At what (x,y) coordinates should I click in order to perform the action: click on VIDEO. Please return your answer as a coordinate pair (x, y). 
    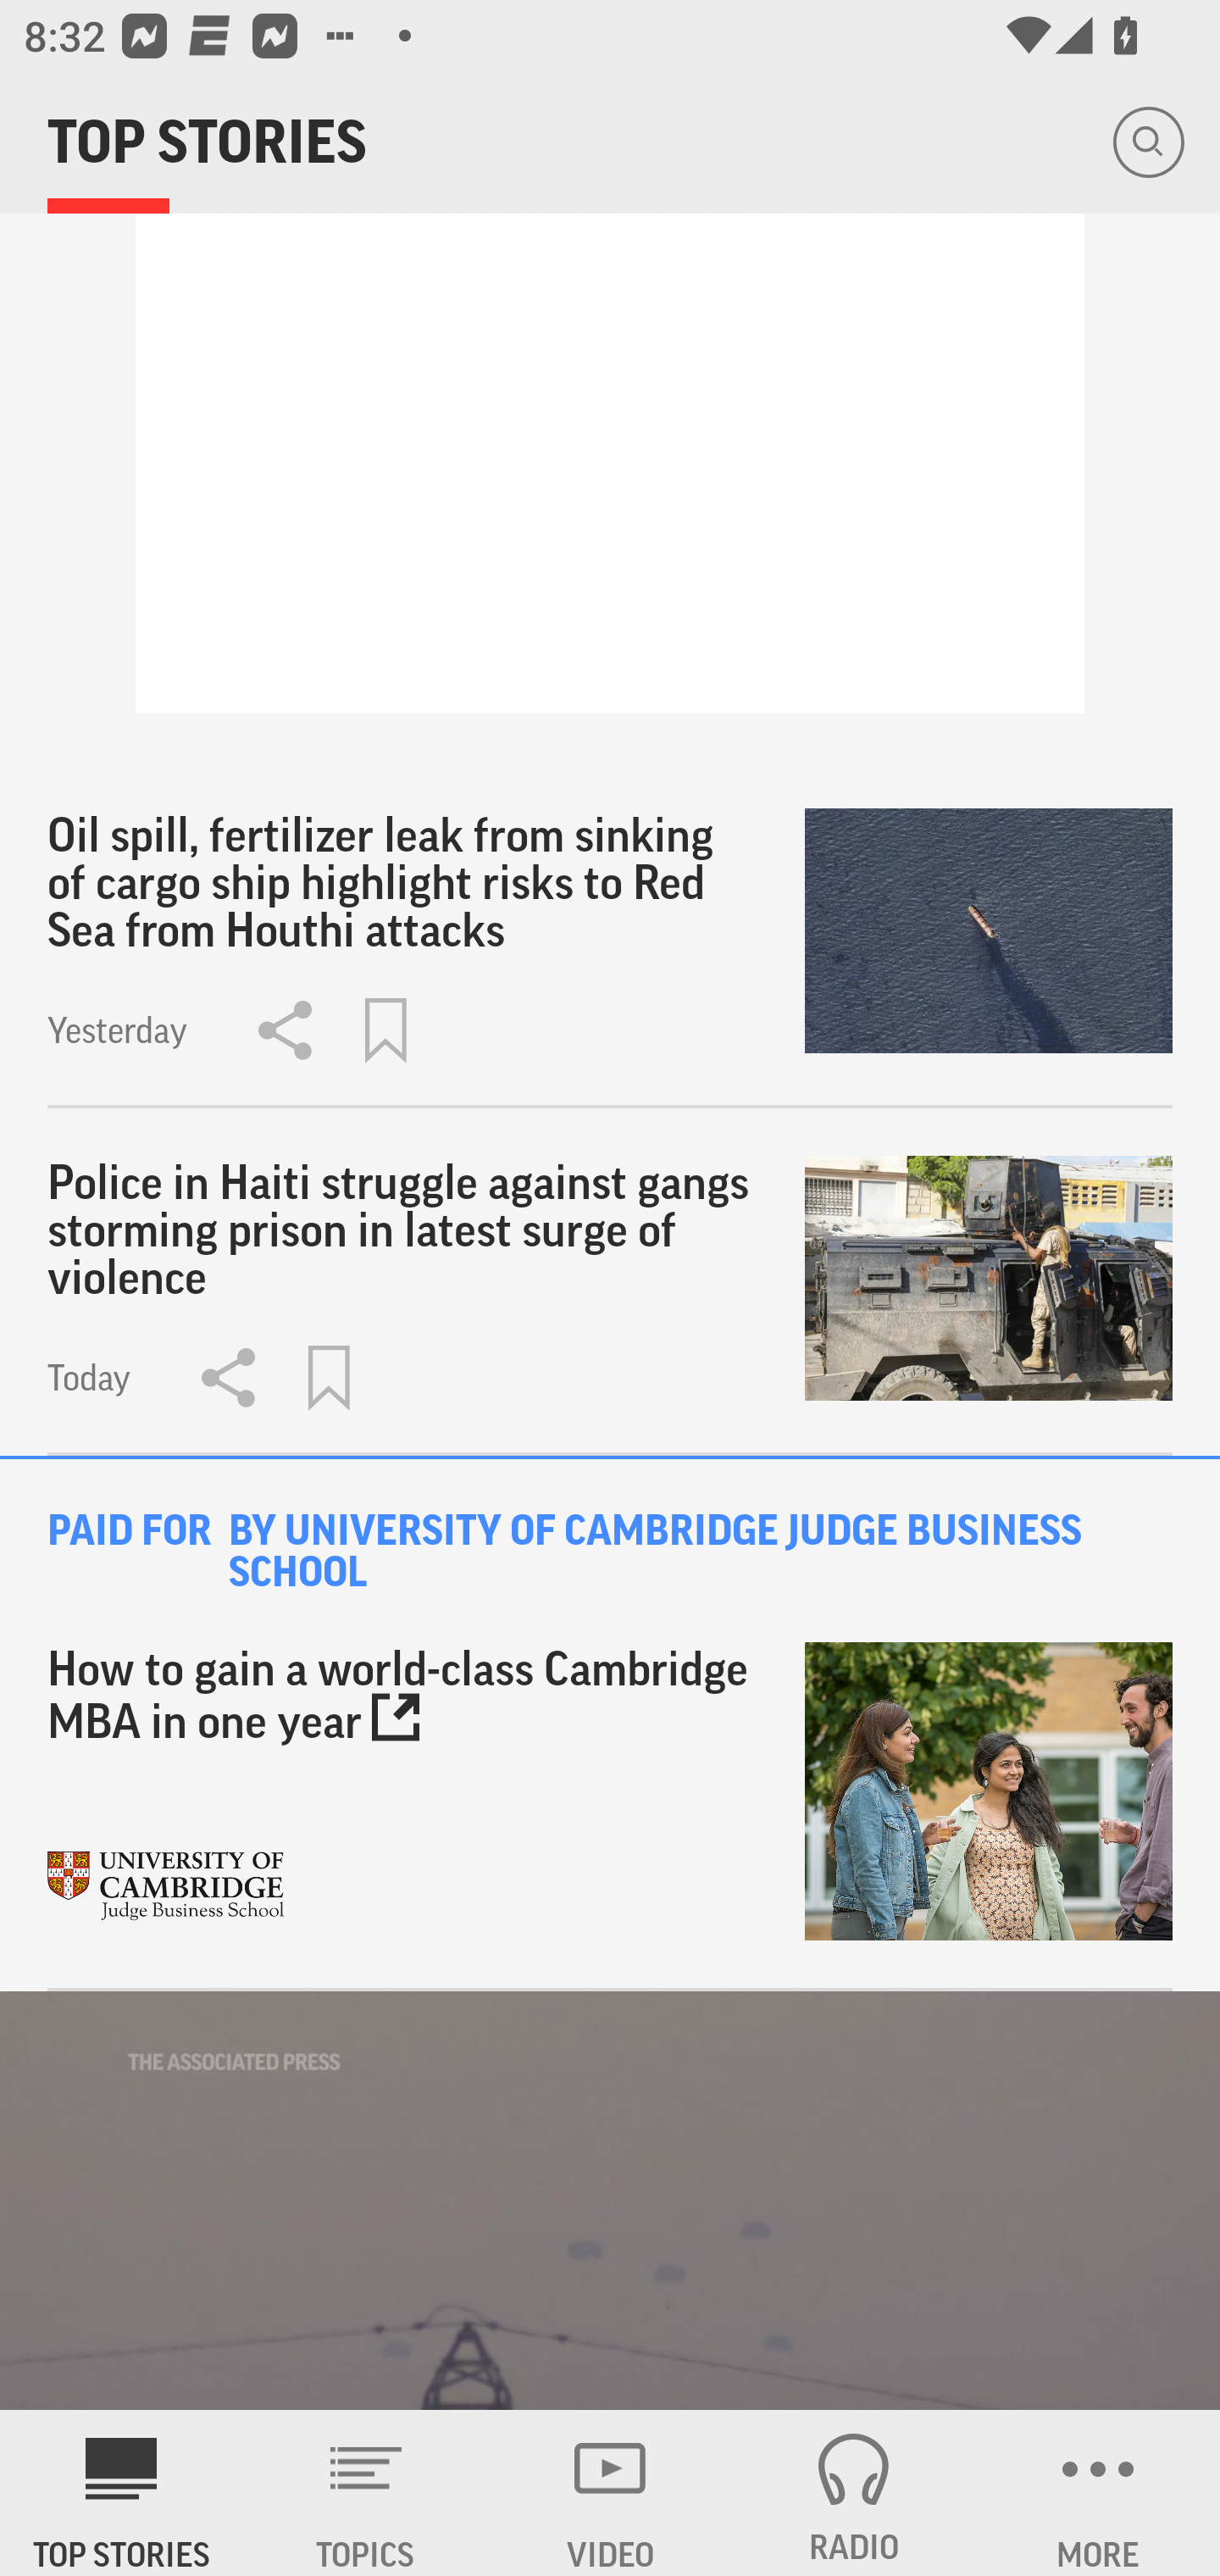
    Looking at the image, I should click on (610, 2493).